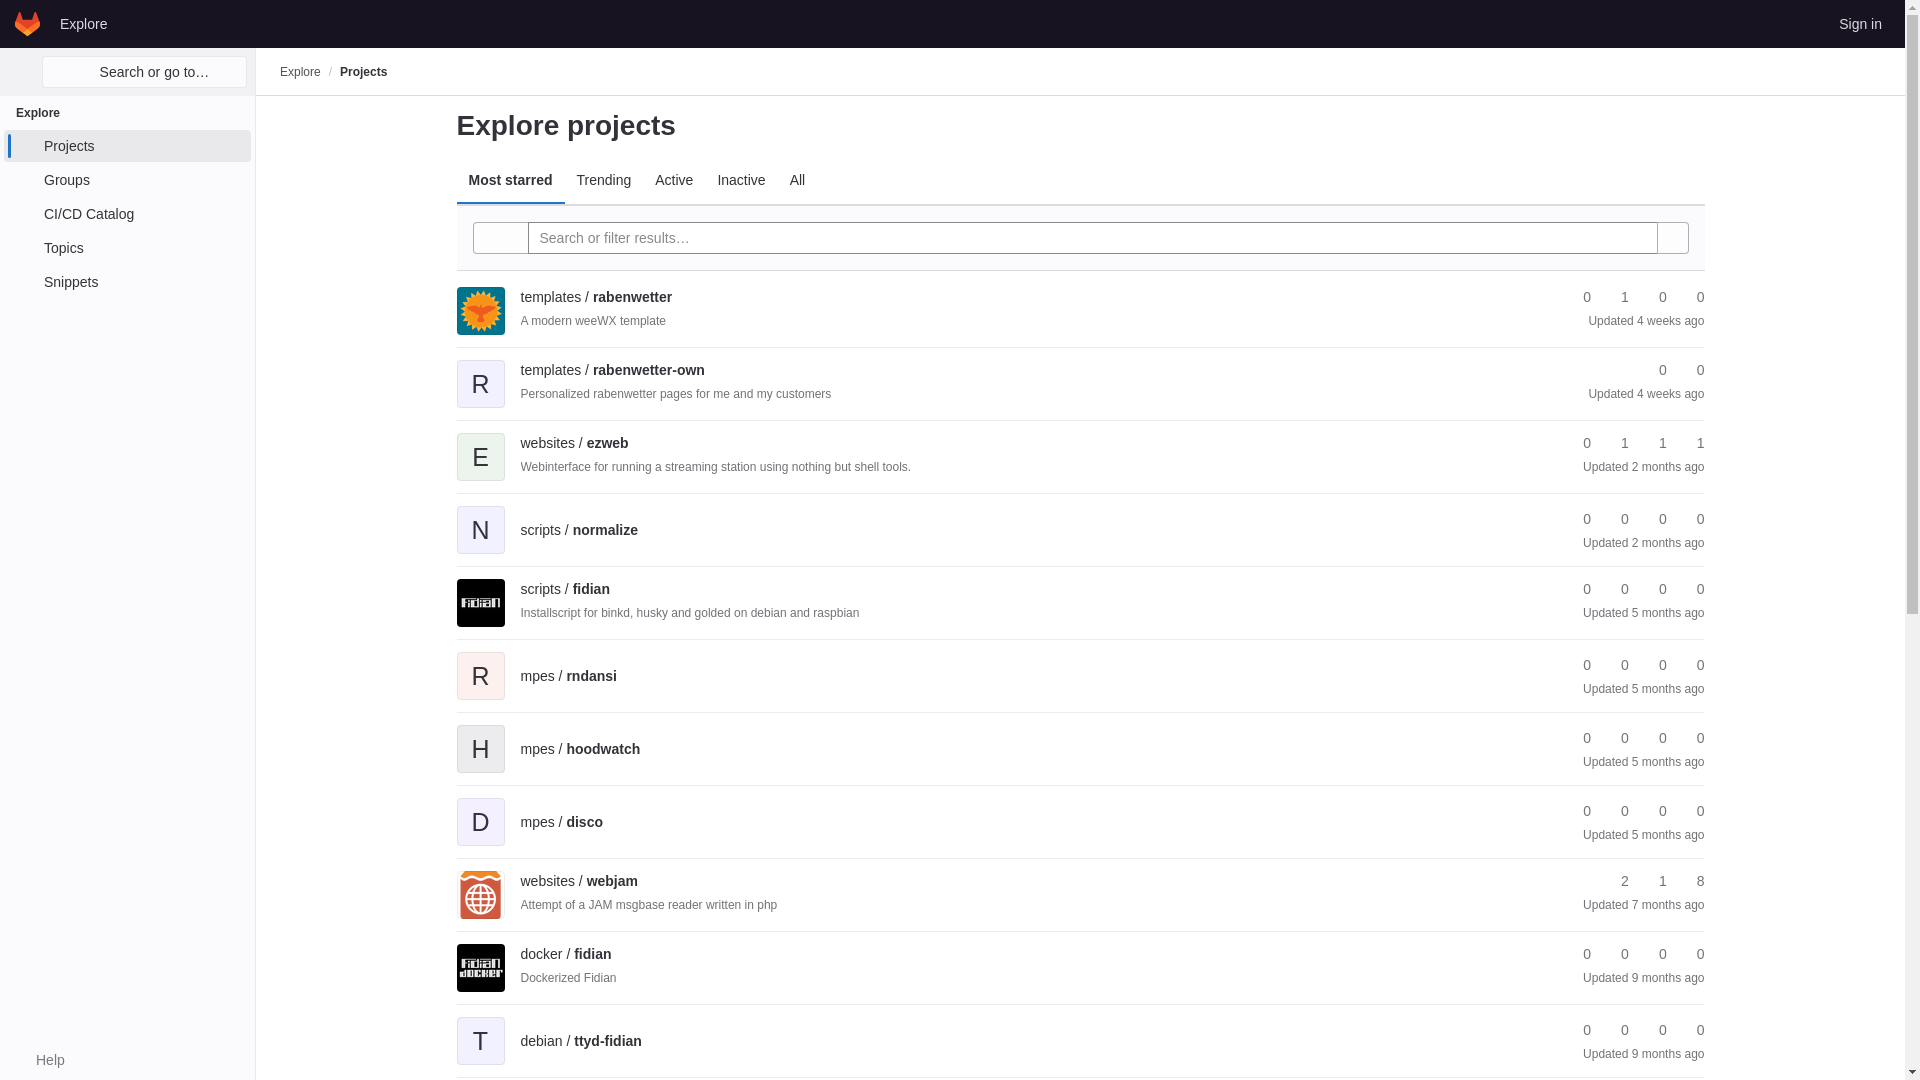 The image size is (1920, 1080). What do you see at coordinates (1691, 297) in the screenshot?
I see `0` at bounding box center [1691, 297].